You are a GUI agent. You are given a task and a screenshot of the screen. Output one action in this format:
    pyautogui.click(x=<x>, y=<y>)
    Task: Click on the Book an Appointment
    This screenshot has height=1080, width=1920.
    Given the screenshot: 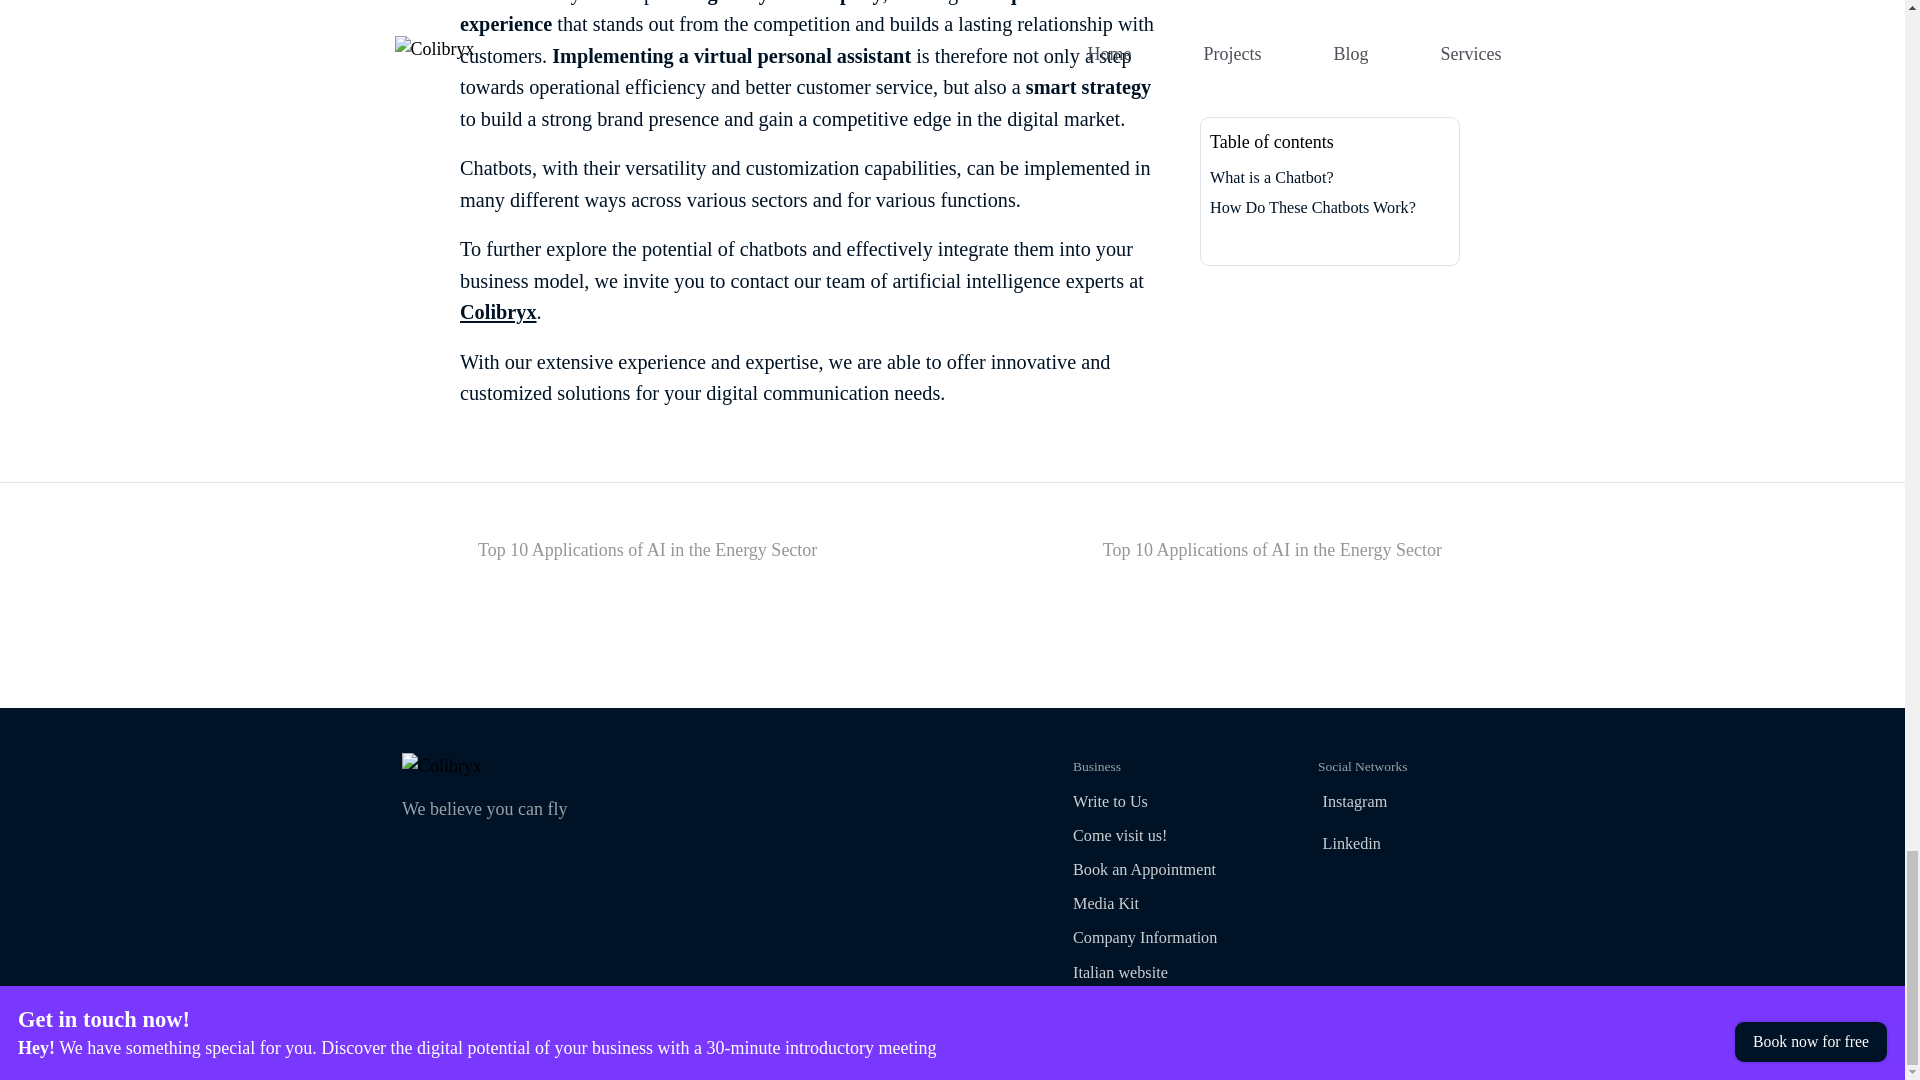 What is the action you would take?
    pyautogui.click(x=1172, y=870)
    